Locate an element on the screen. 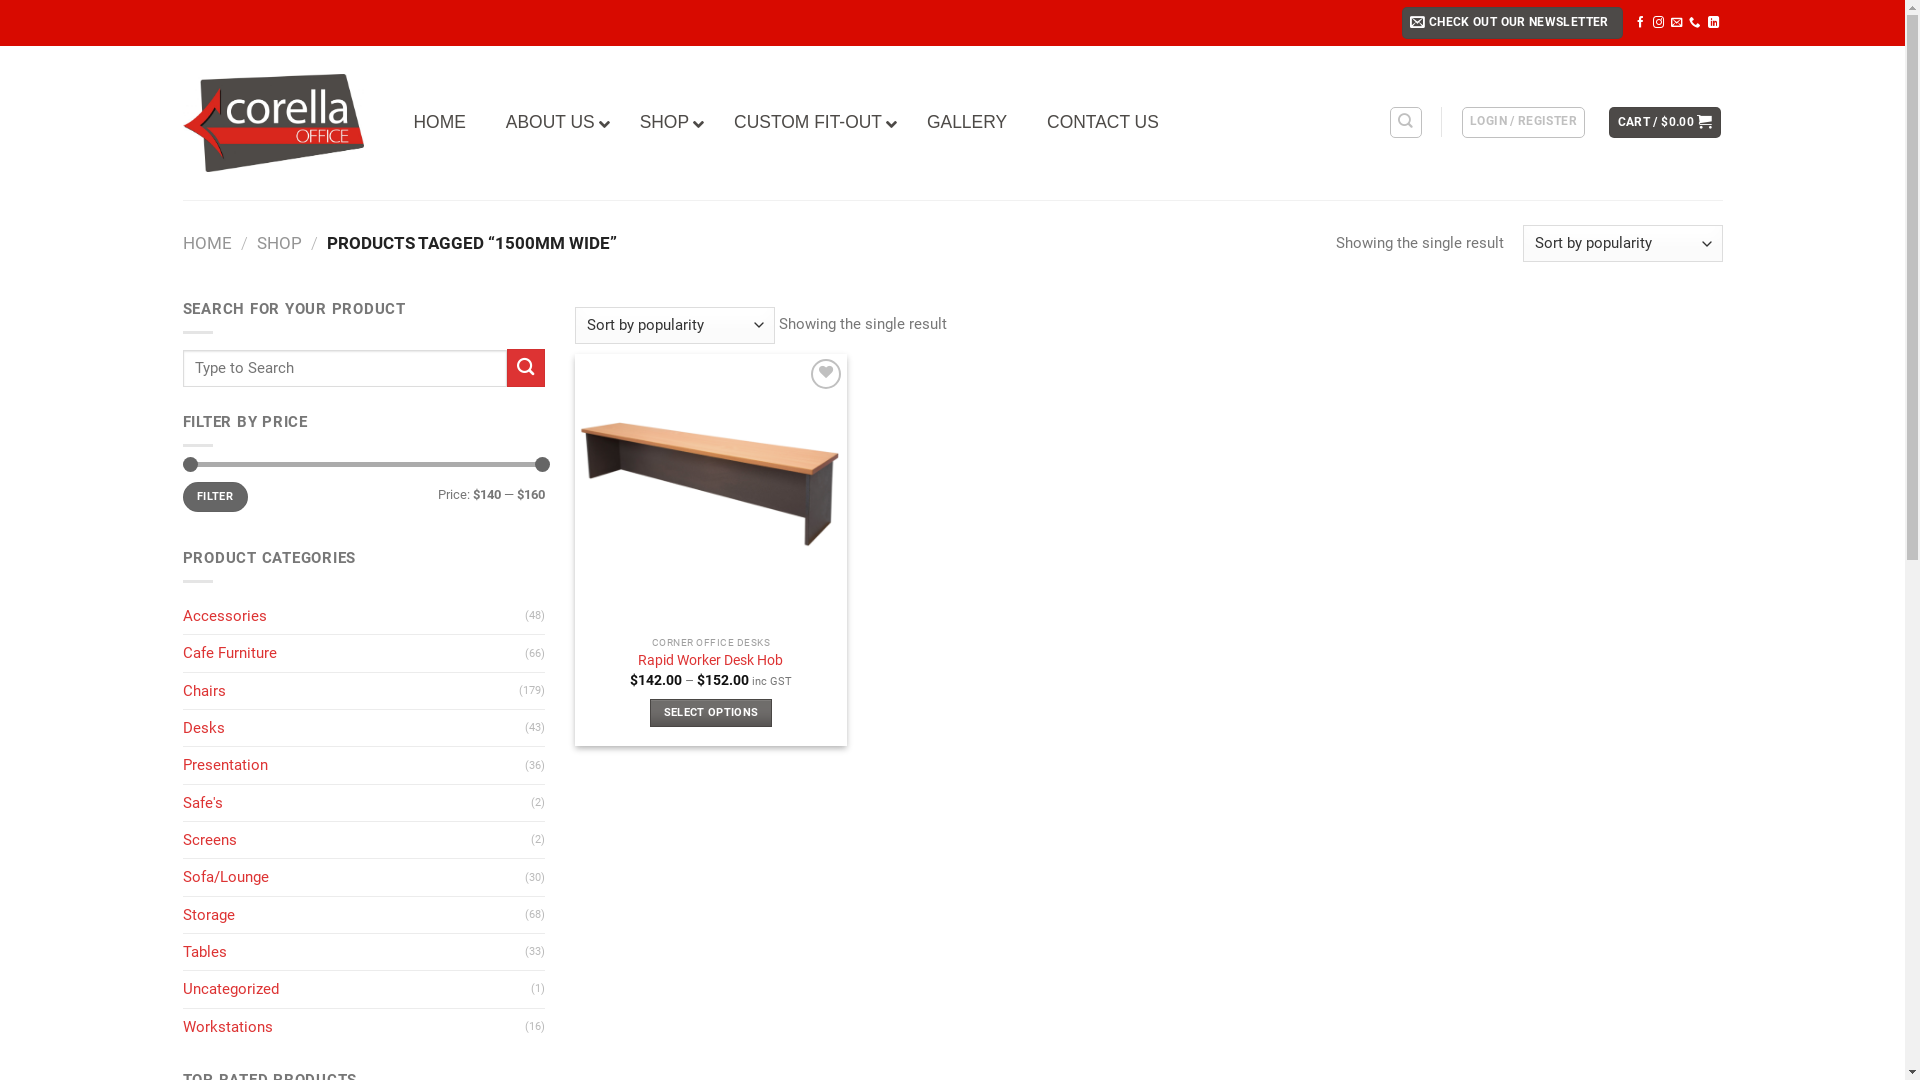 This screenshot has width=1920, height=1080. Workstations is located at coordinates (354, 1027).